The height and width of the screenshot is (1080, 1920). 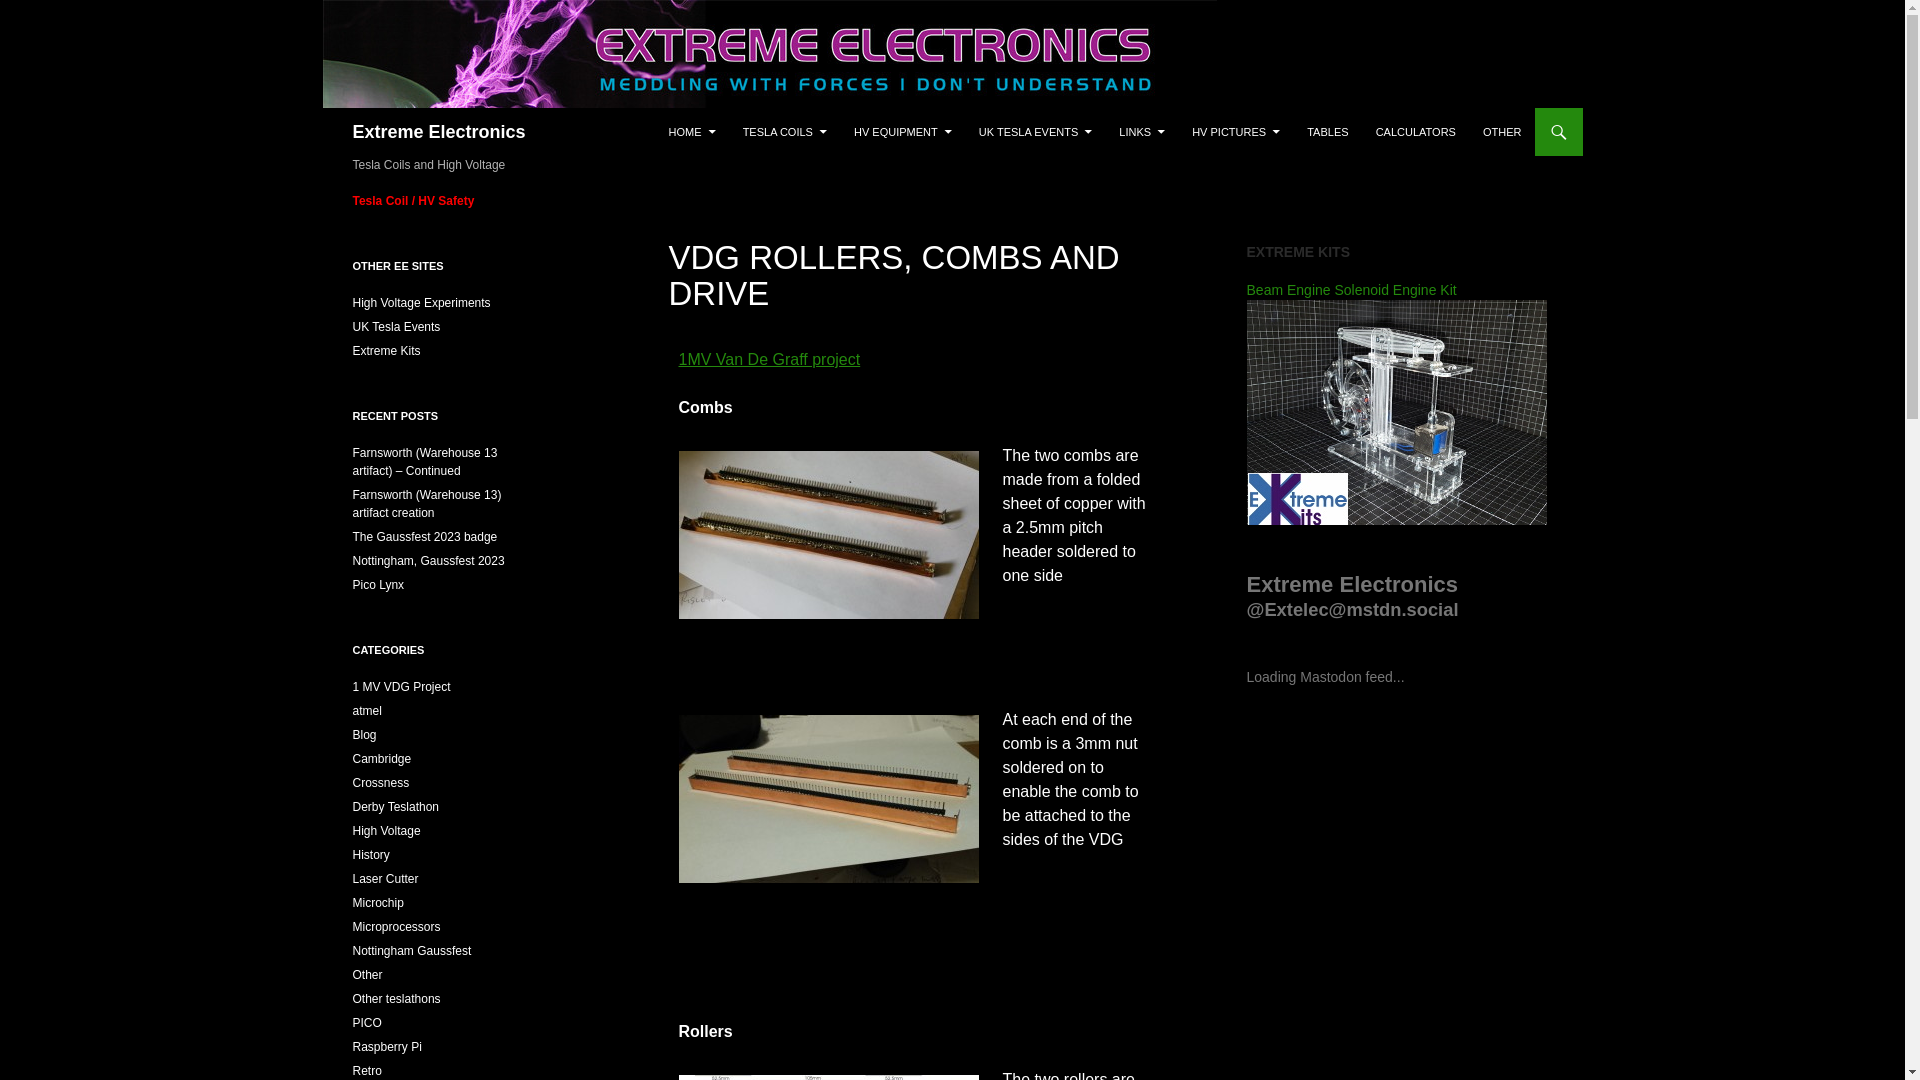 I want to click on HV EQUIPMENT, so click(x=902, y=132).